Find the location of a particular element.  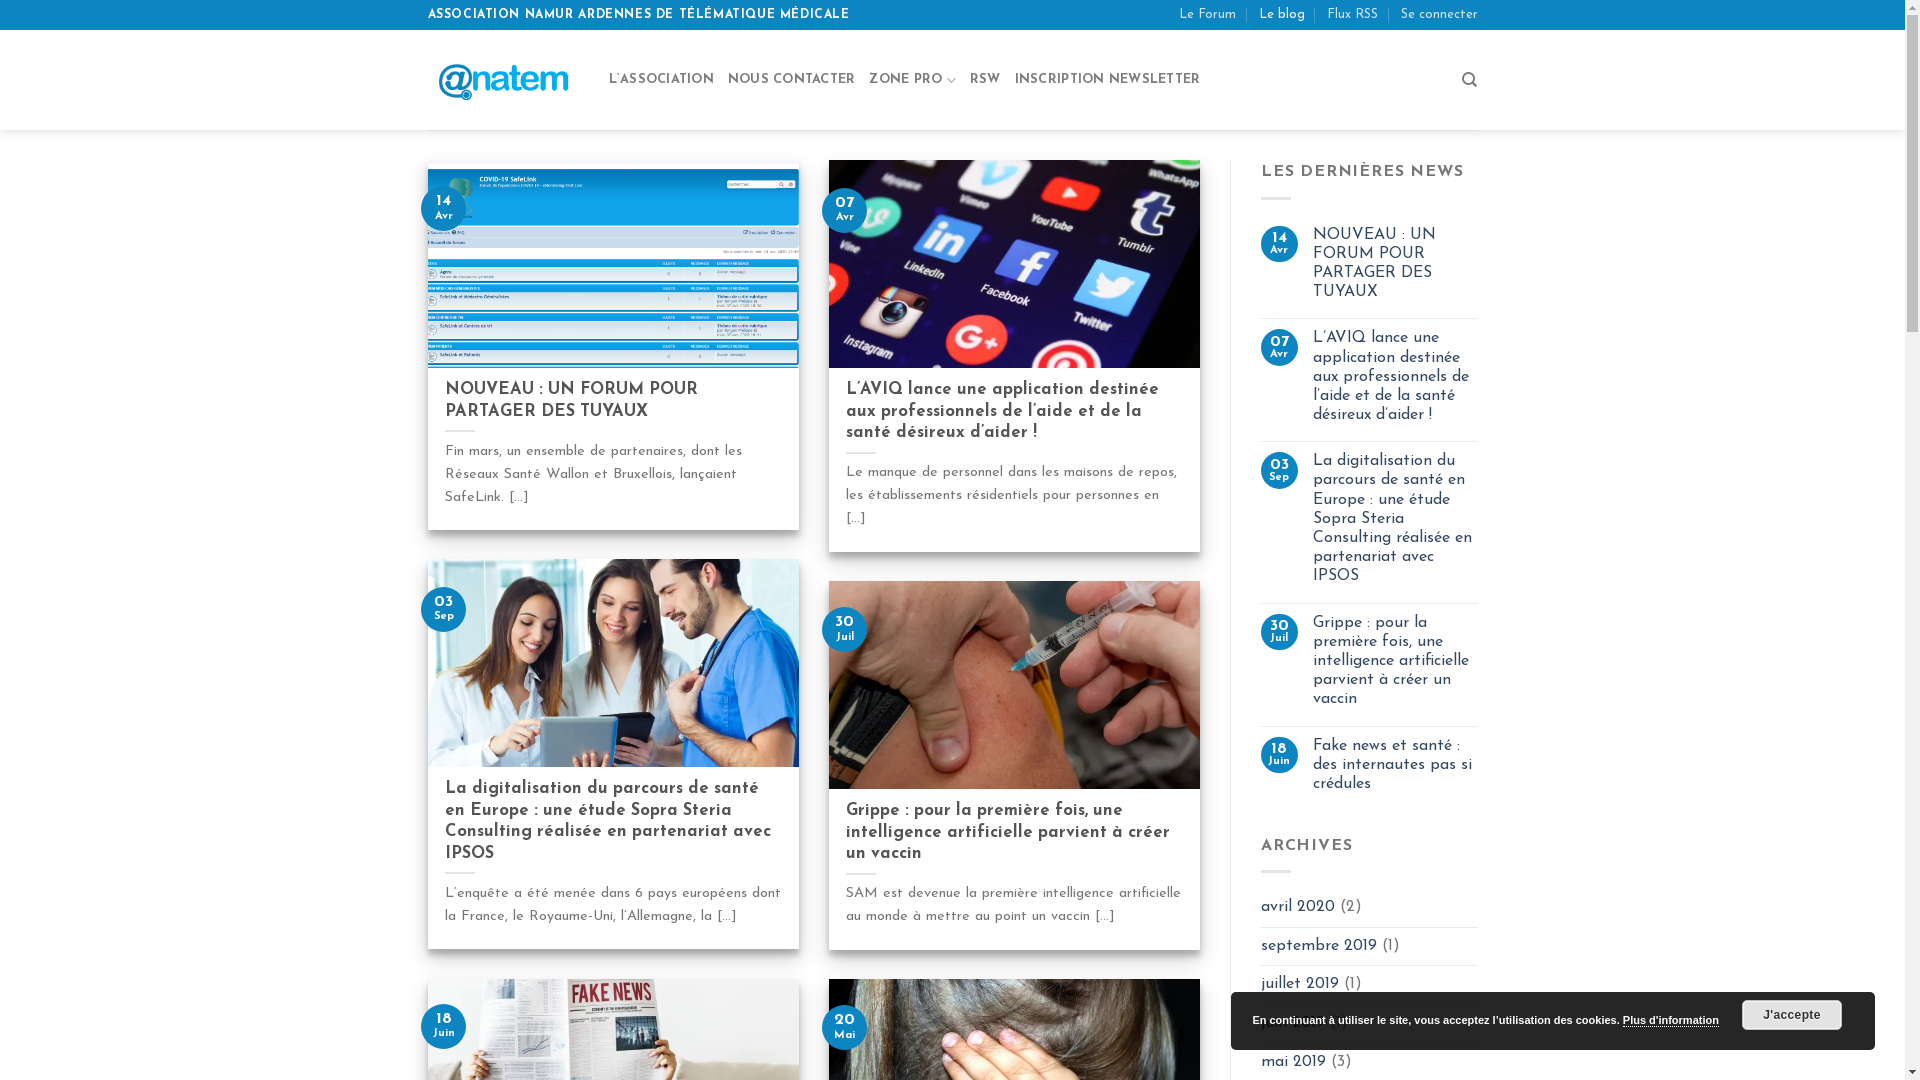

INSCRIPTION NEWSLETTER is located at coordinates (1108, 80).